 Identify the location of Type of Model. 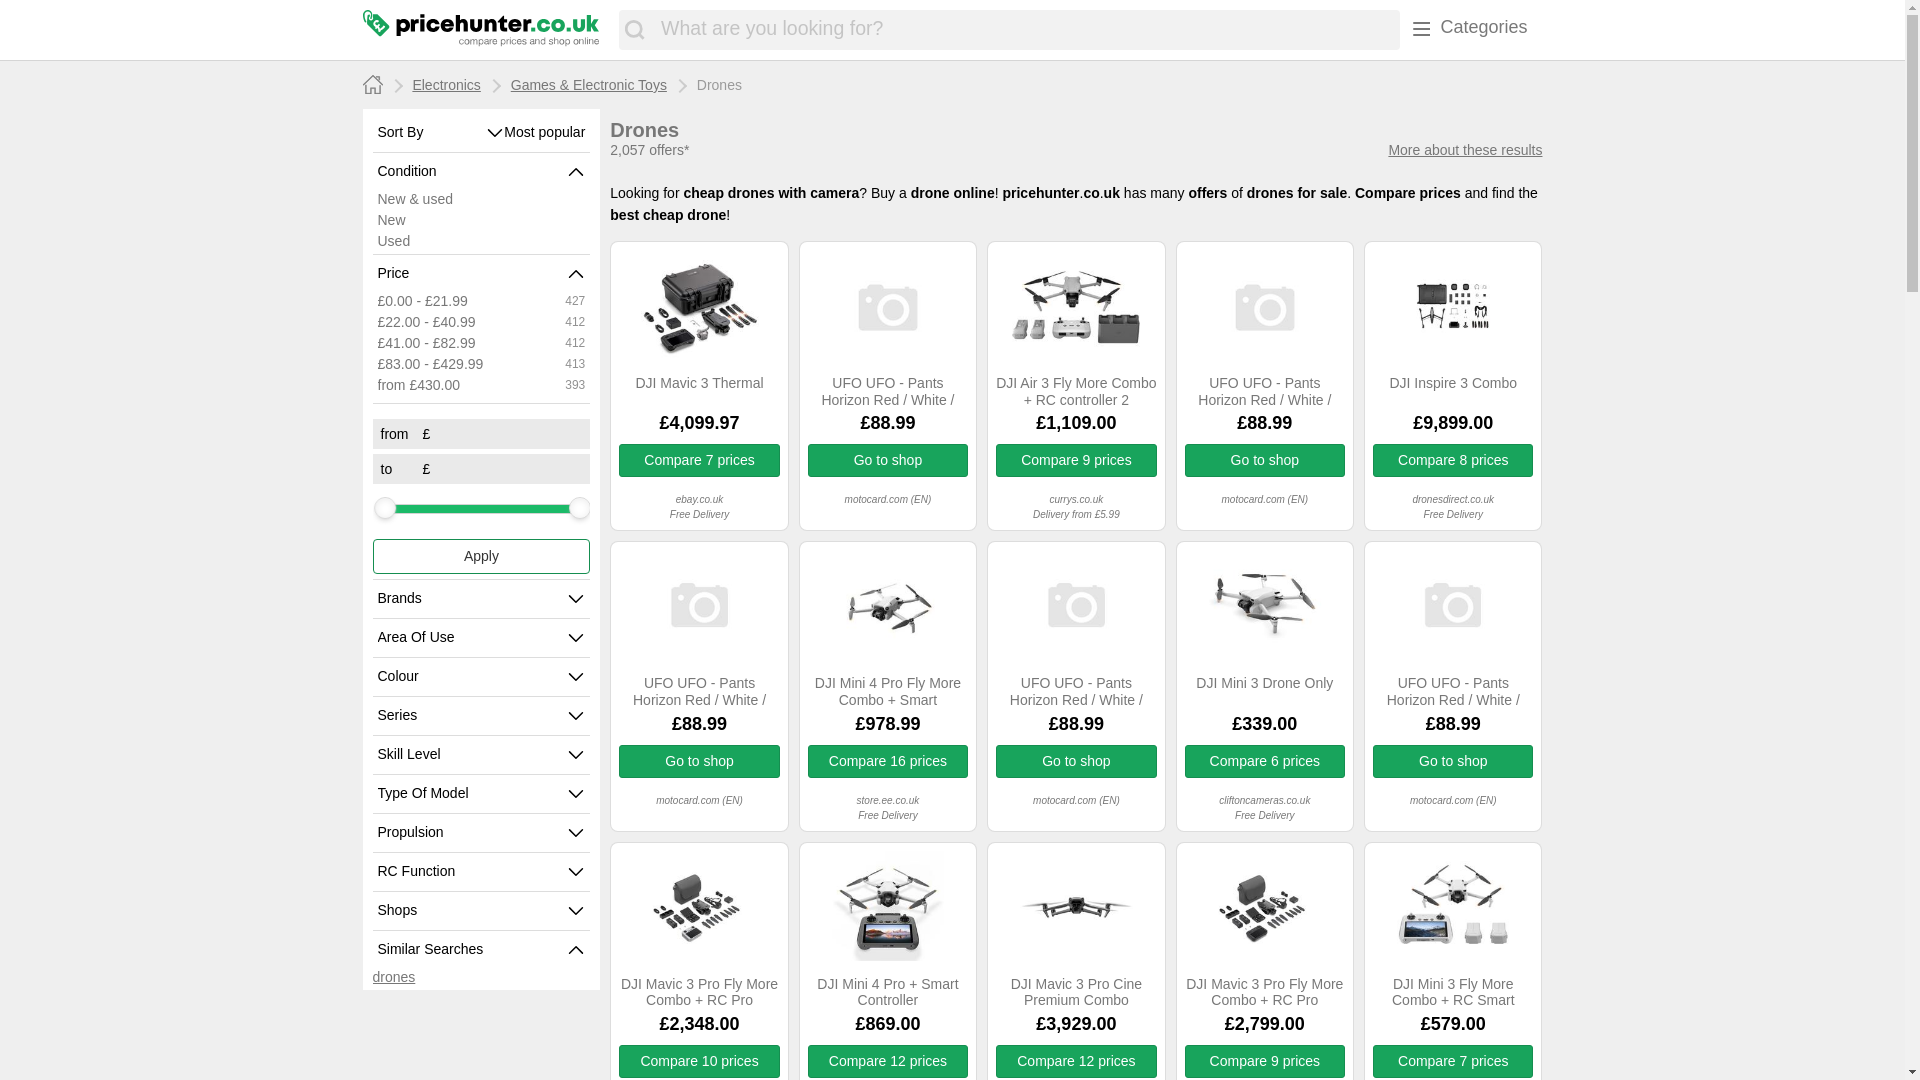
(473, 794).